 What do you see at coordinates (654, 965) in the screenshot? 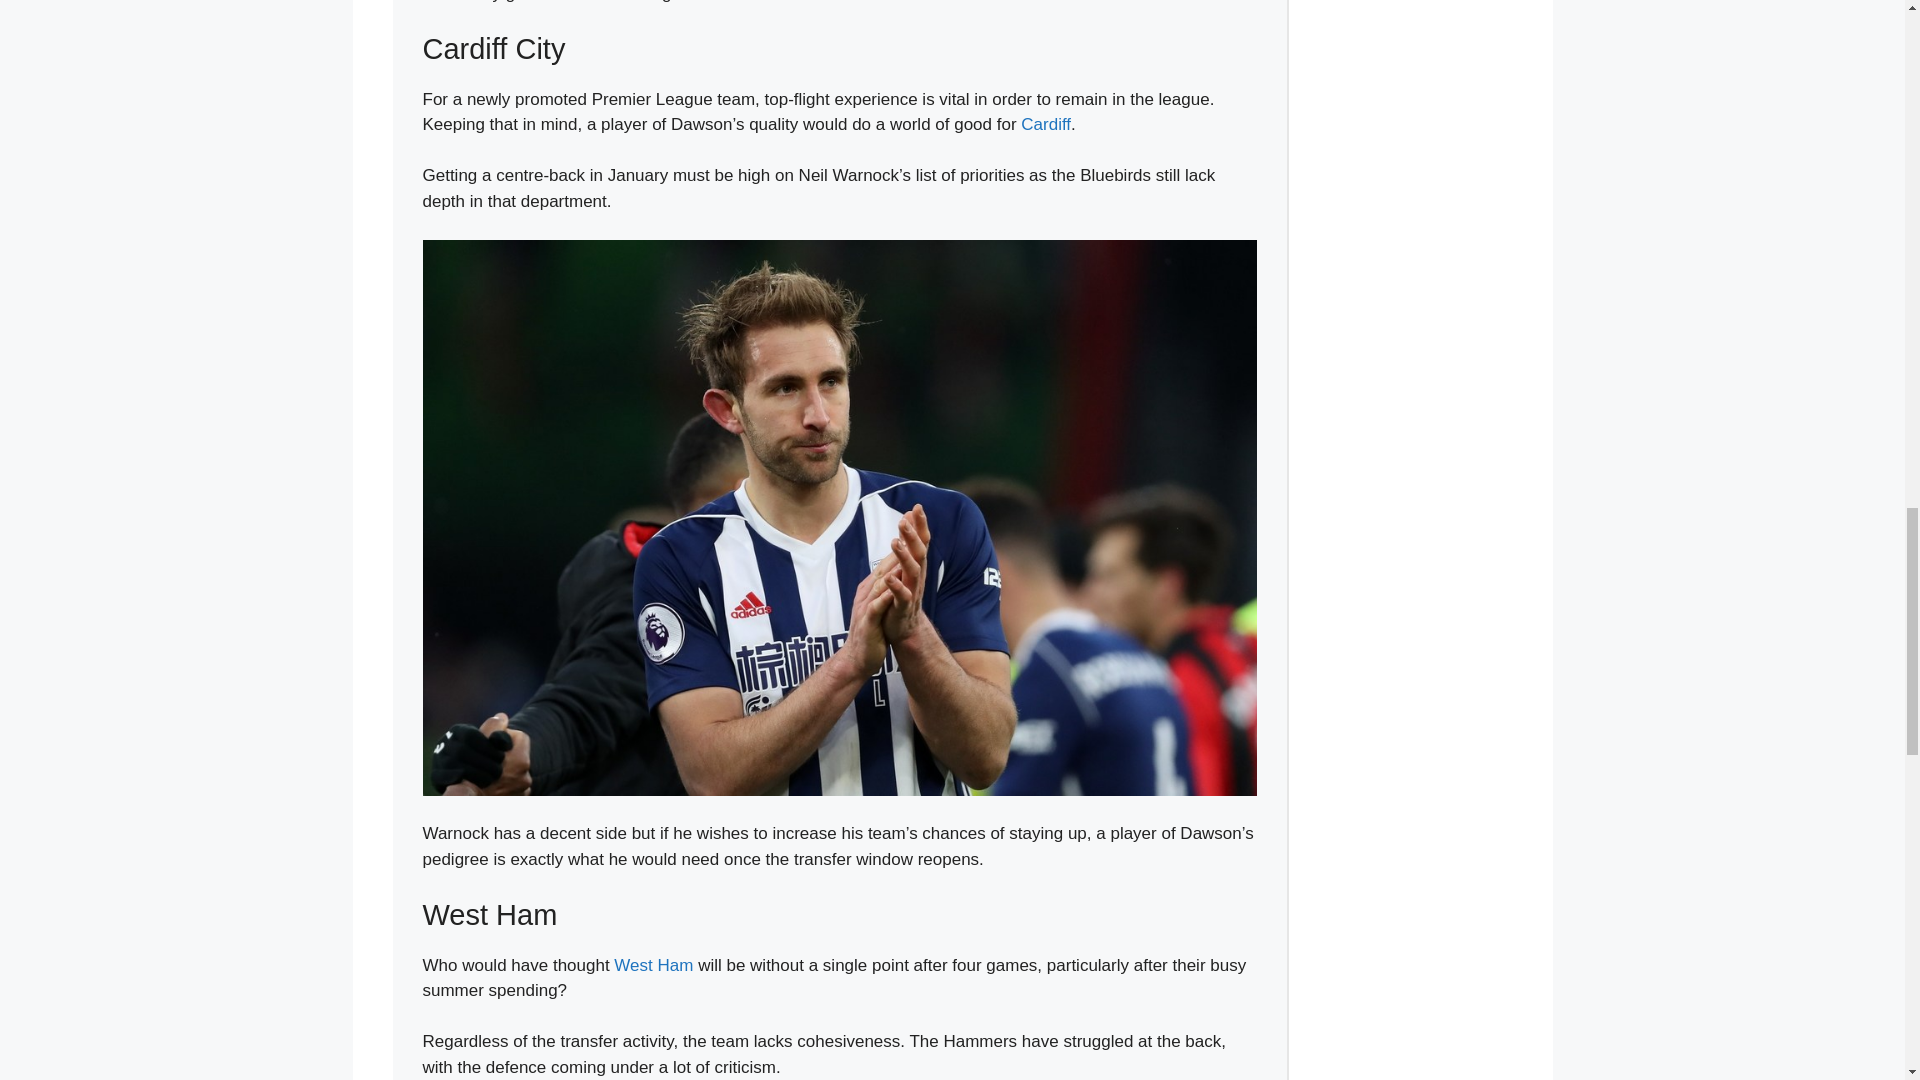
I see `West Ham` at bounding box center [654, 965].